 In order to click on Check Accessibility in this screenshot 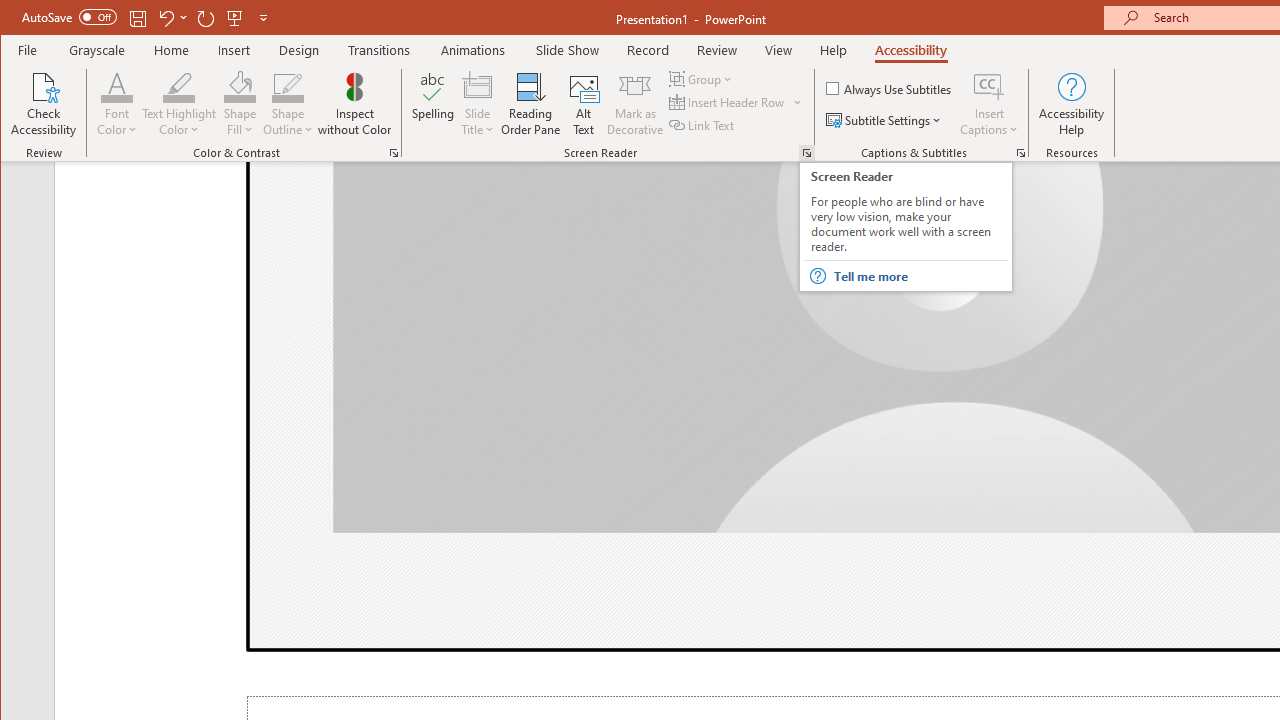, I will do `click(44, 104)`.